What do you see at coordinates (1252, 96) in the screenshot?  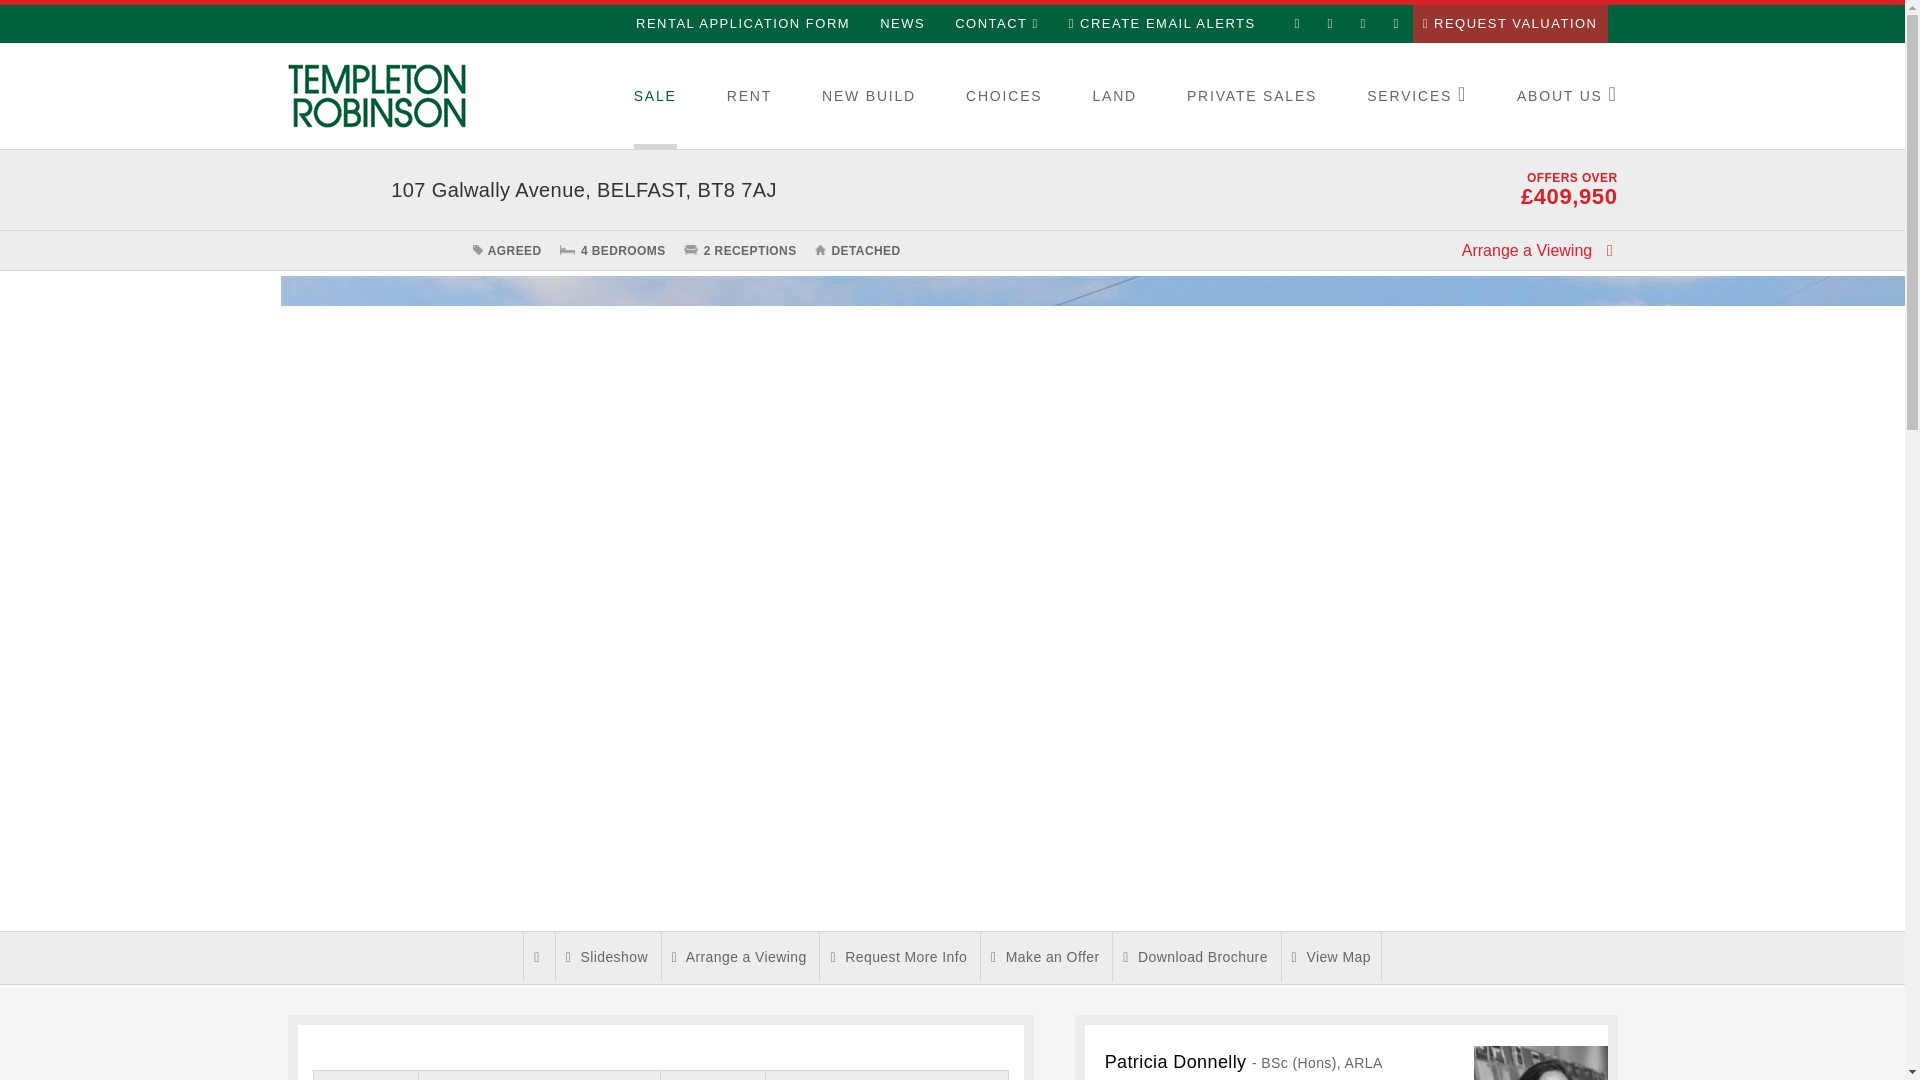 I see `PRIVATE SALES` at bounding box center [1252, 96].